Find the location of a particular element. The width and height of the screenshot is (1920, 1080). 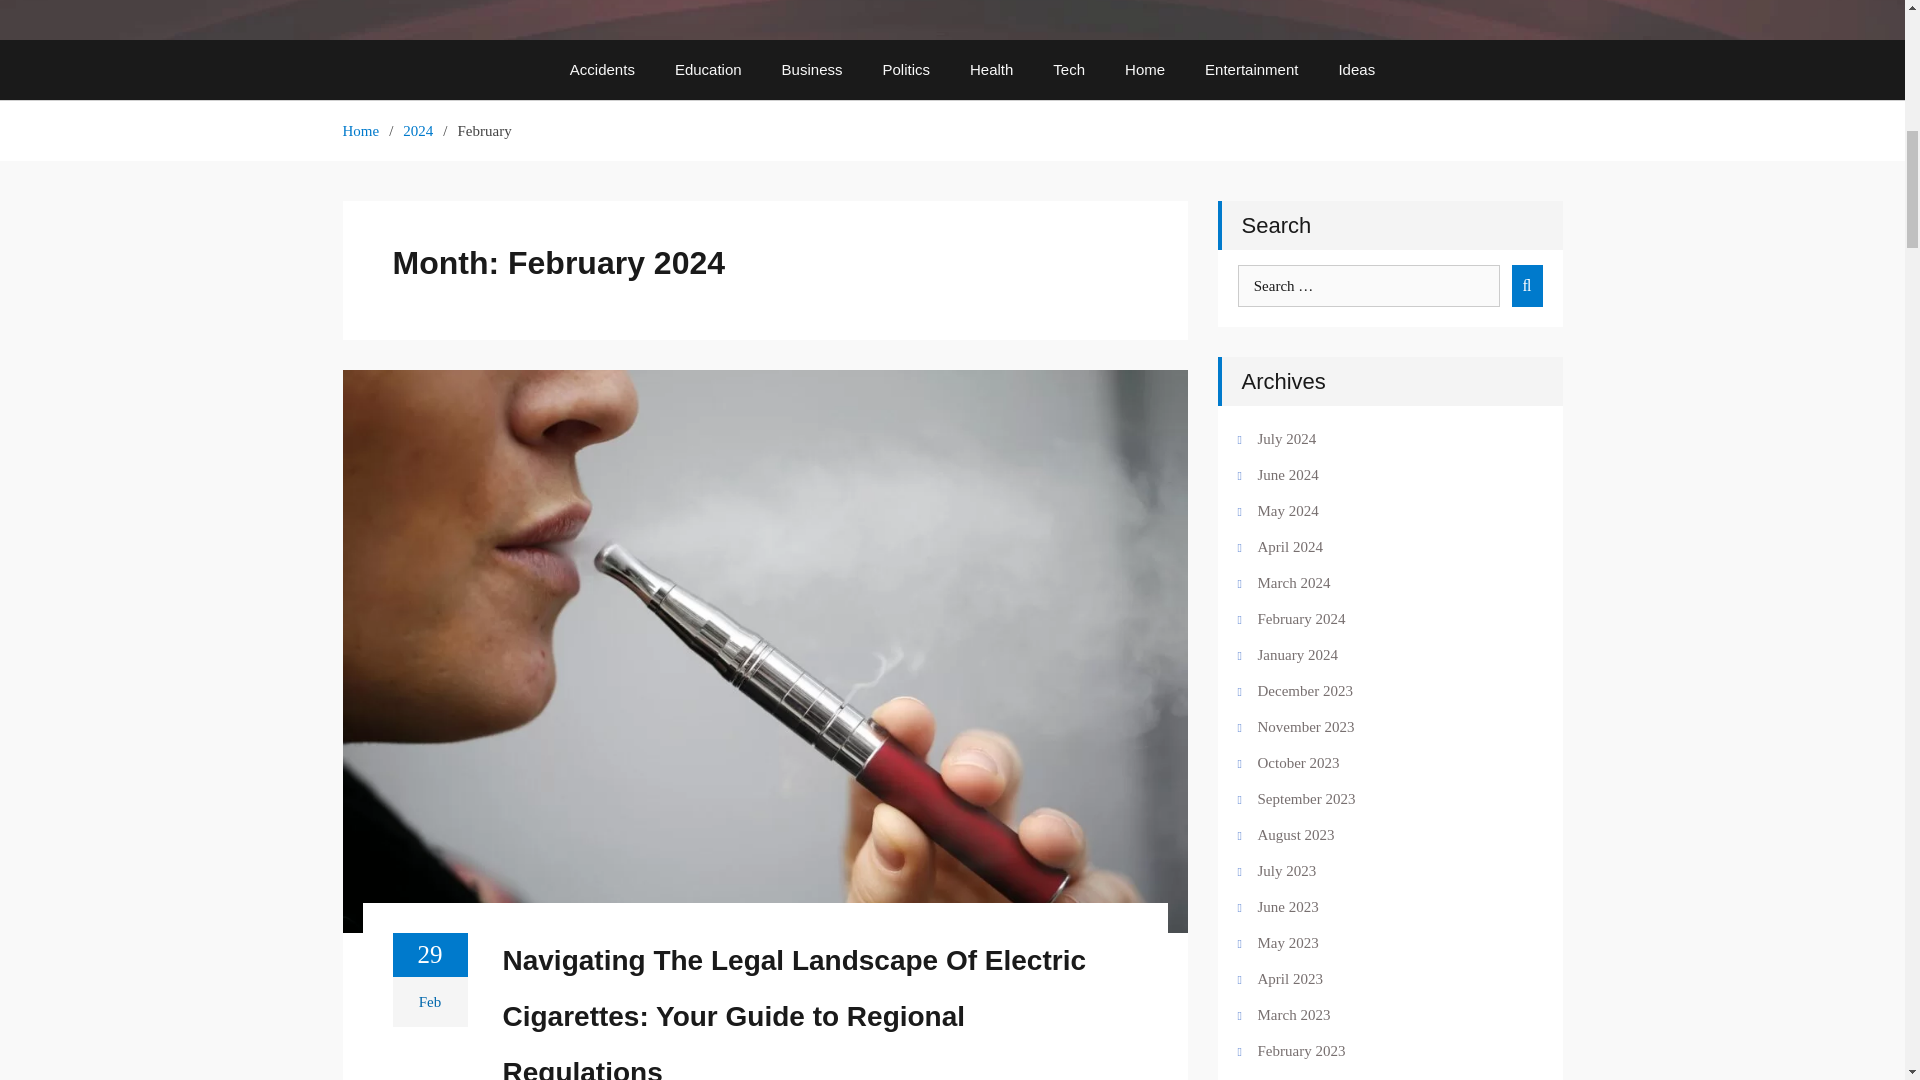

Education is located at coordinates (708, 70).